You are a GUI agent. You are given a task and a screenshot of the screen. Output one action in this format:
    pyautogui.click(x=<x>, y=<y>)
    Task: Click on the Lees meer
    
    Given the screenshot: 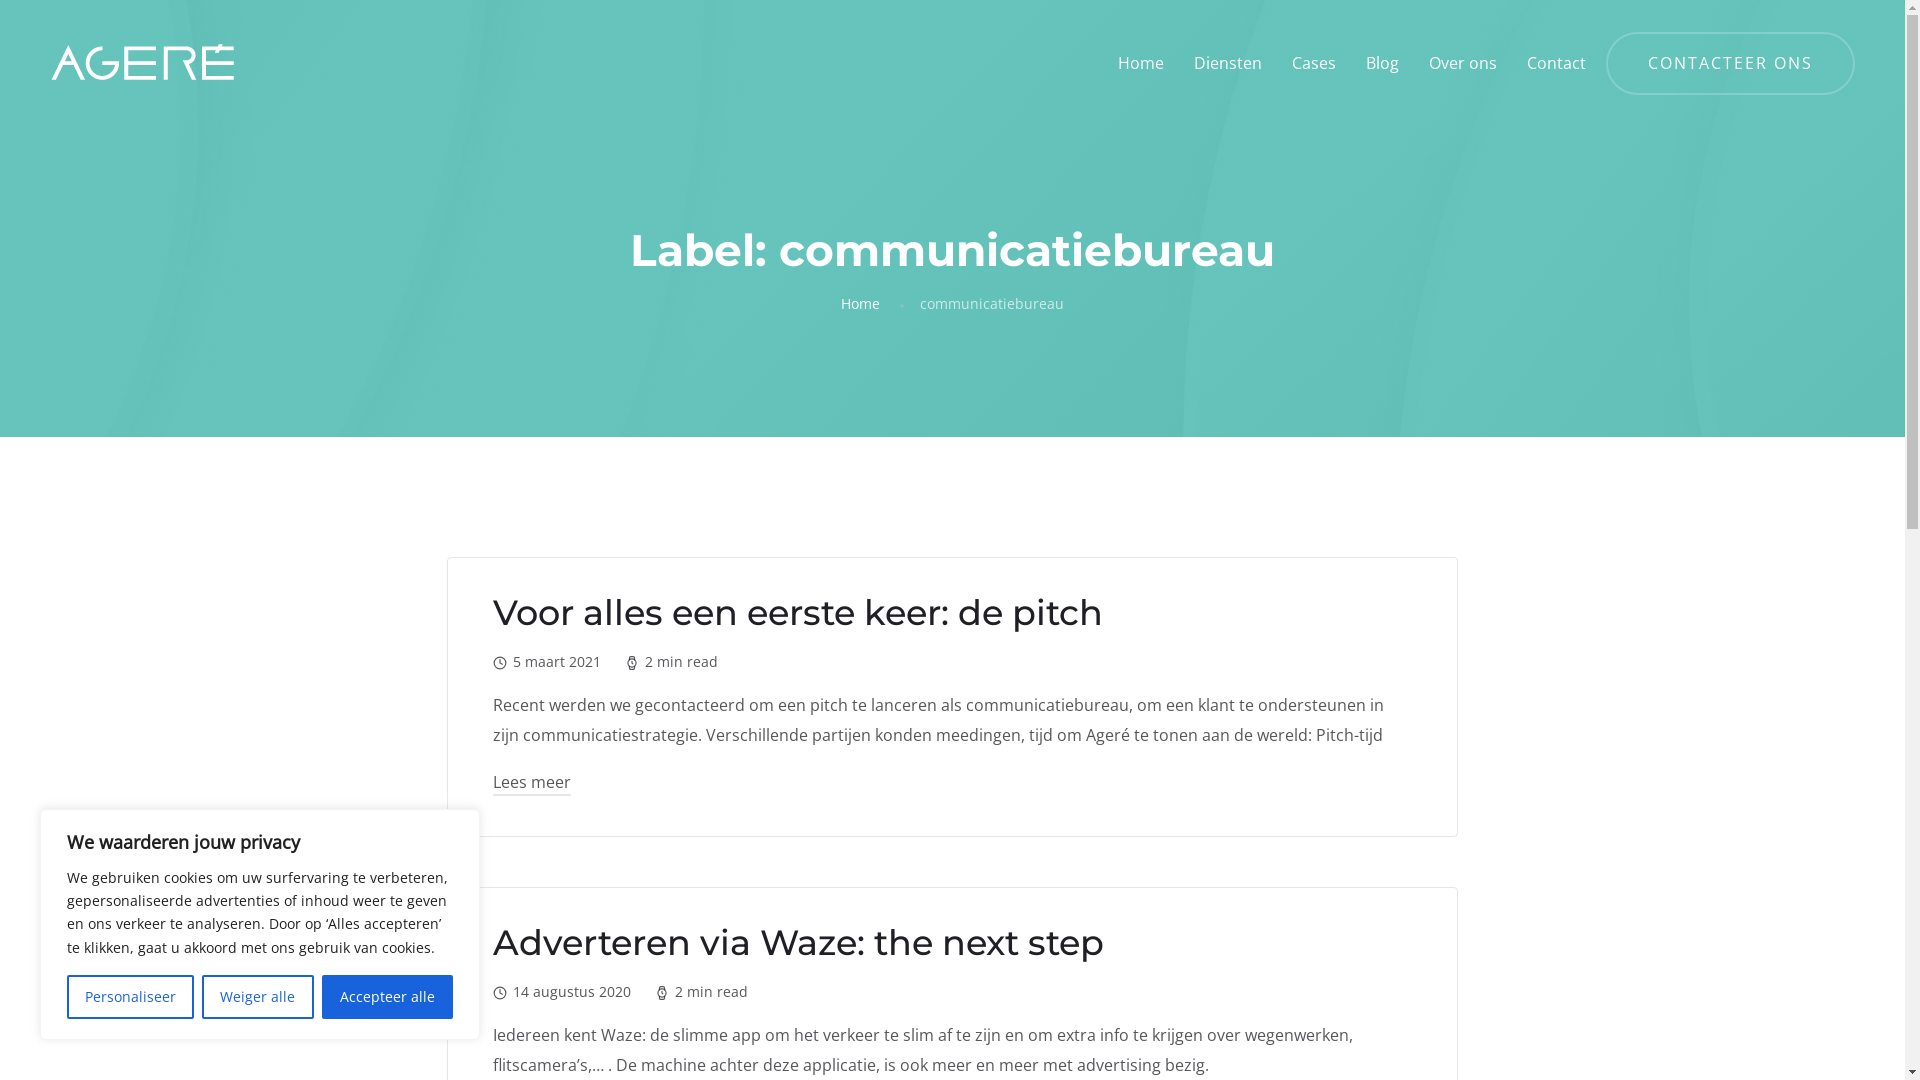 What is the action you would take?
    pyautogui.click(x=532, y=784)
    